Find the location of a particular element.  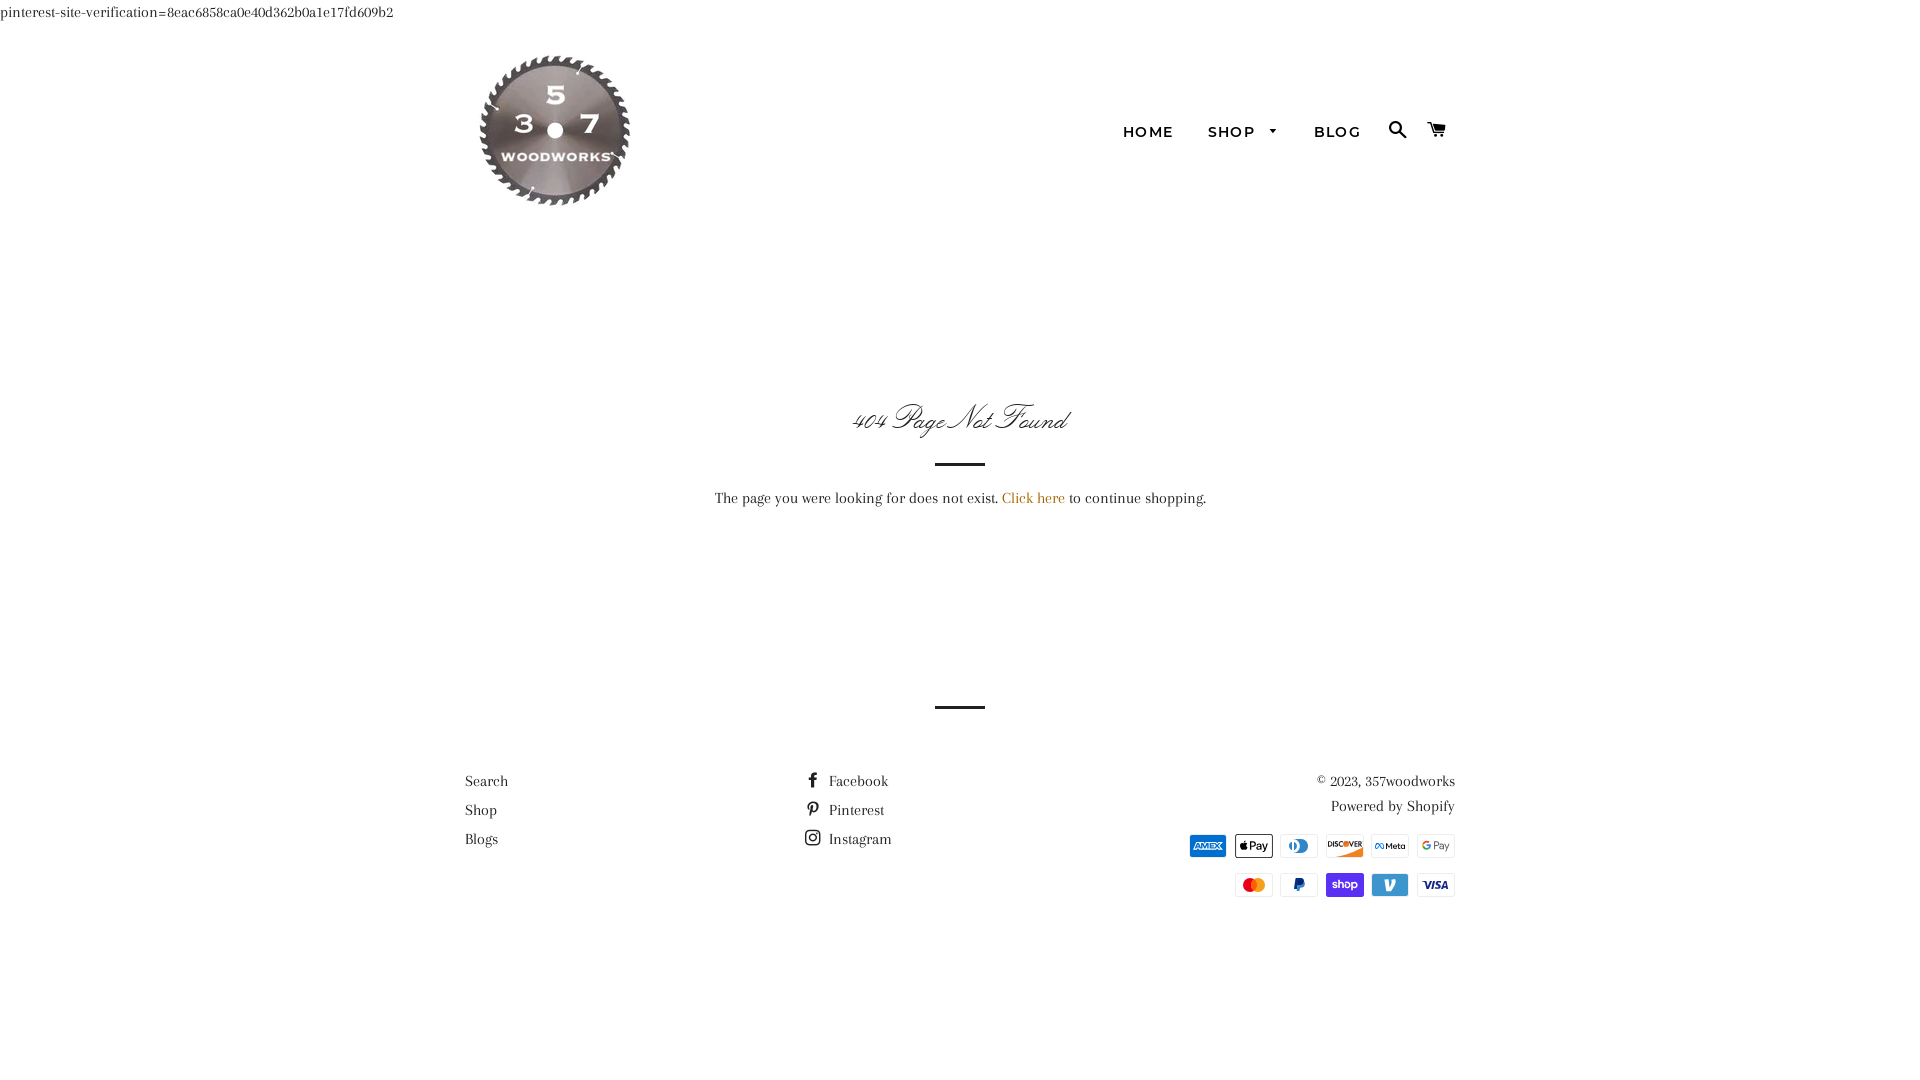

357woodworks is located at coordinates (1410, 781).